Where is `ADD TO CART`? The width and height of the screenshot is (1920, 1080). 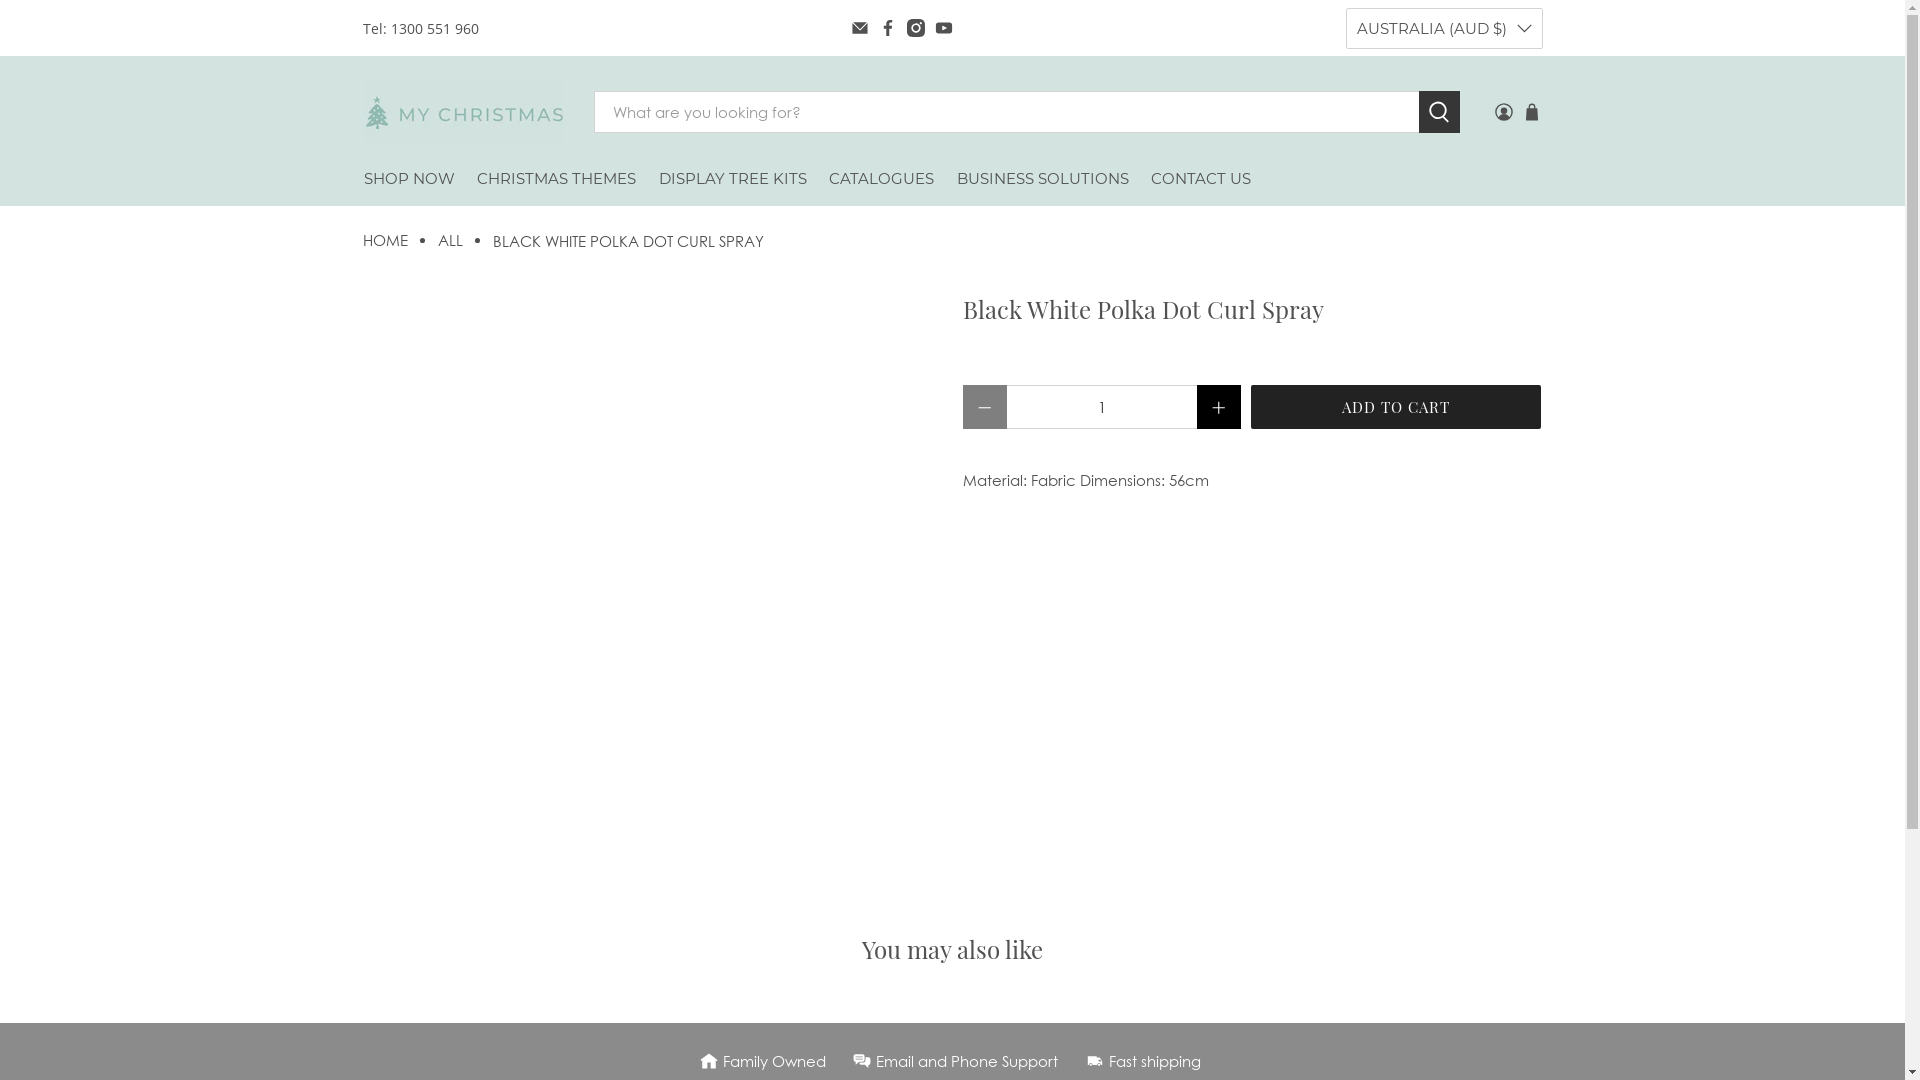 ADD TO CART is located at coordinates (1395, 406).